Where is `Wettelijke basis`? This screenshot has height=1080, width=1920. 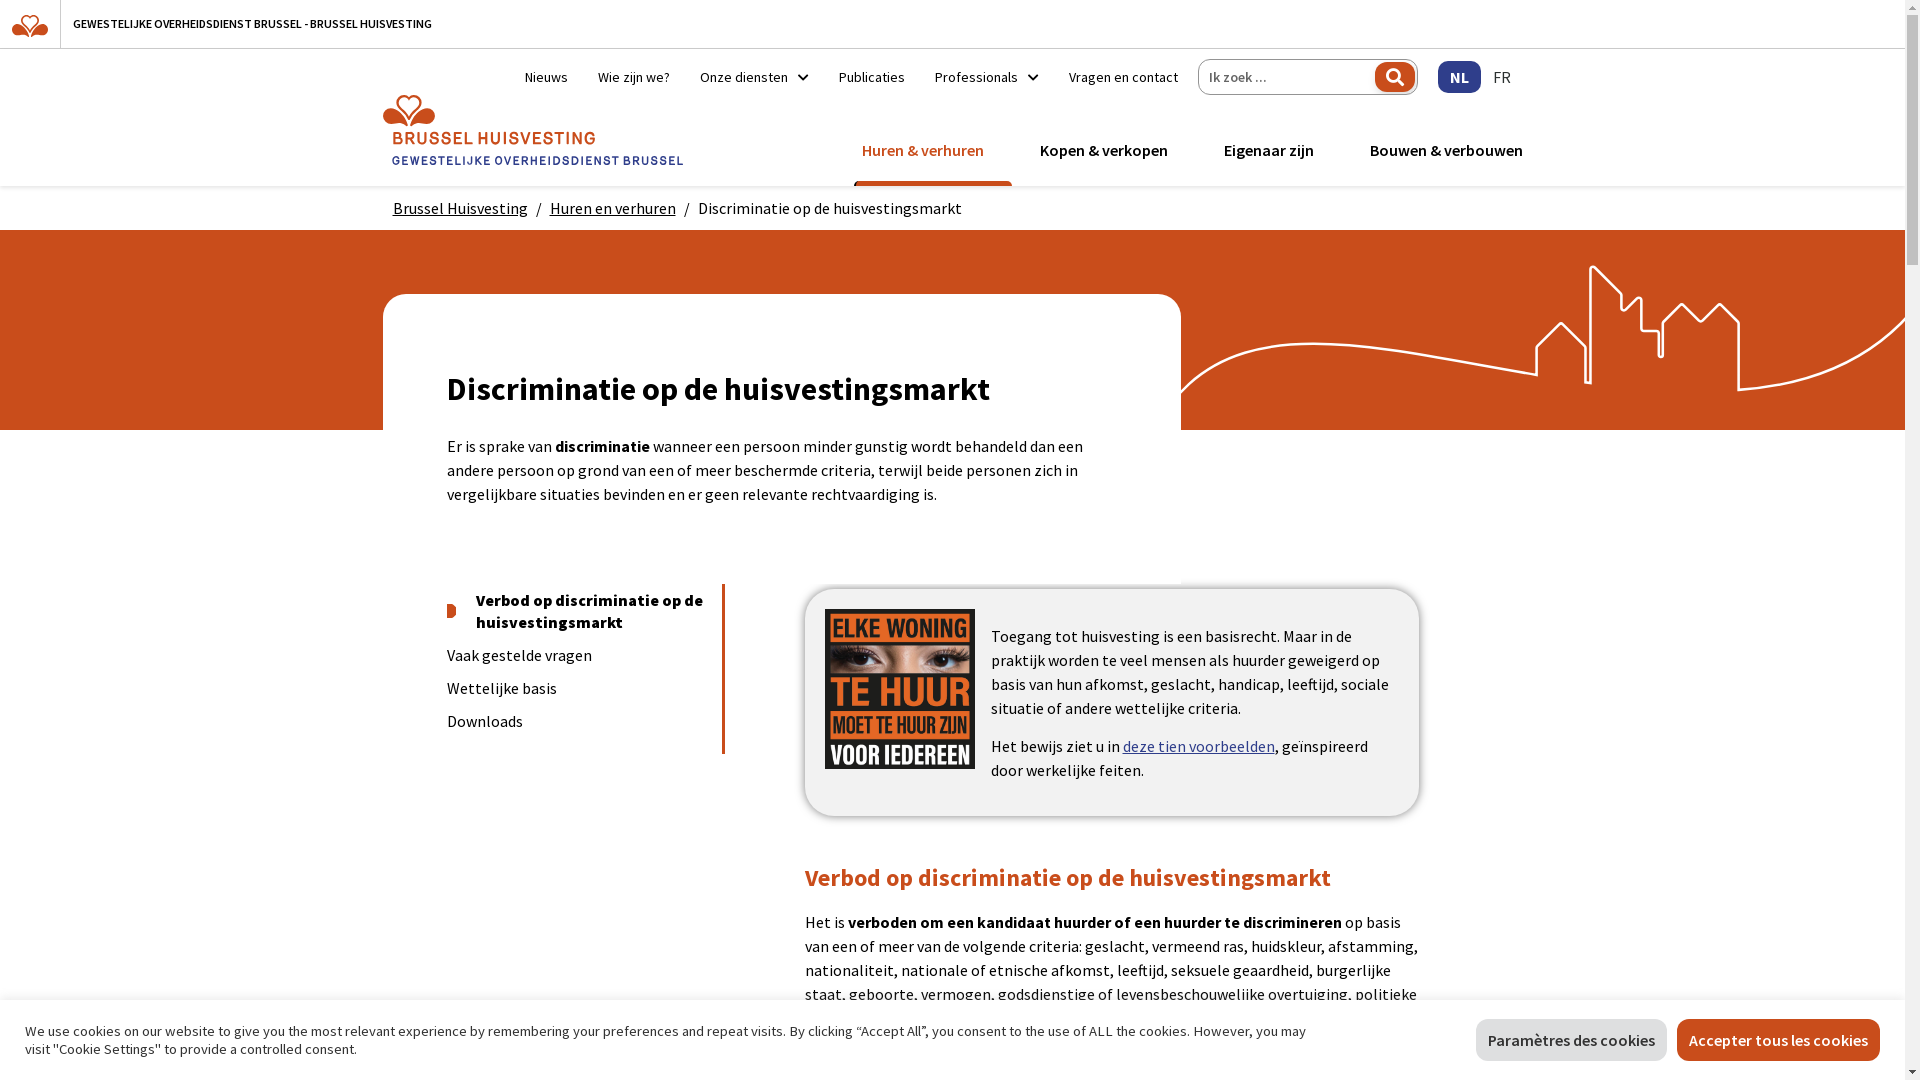 Wettelijke basis is located at coordinates (576, 688).